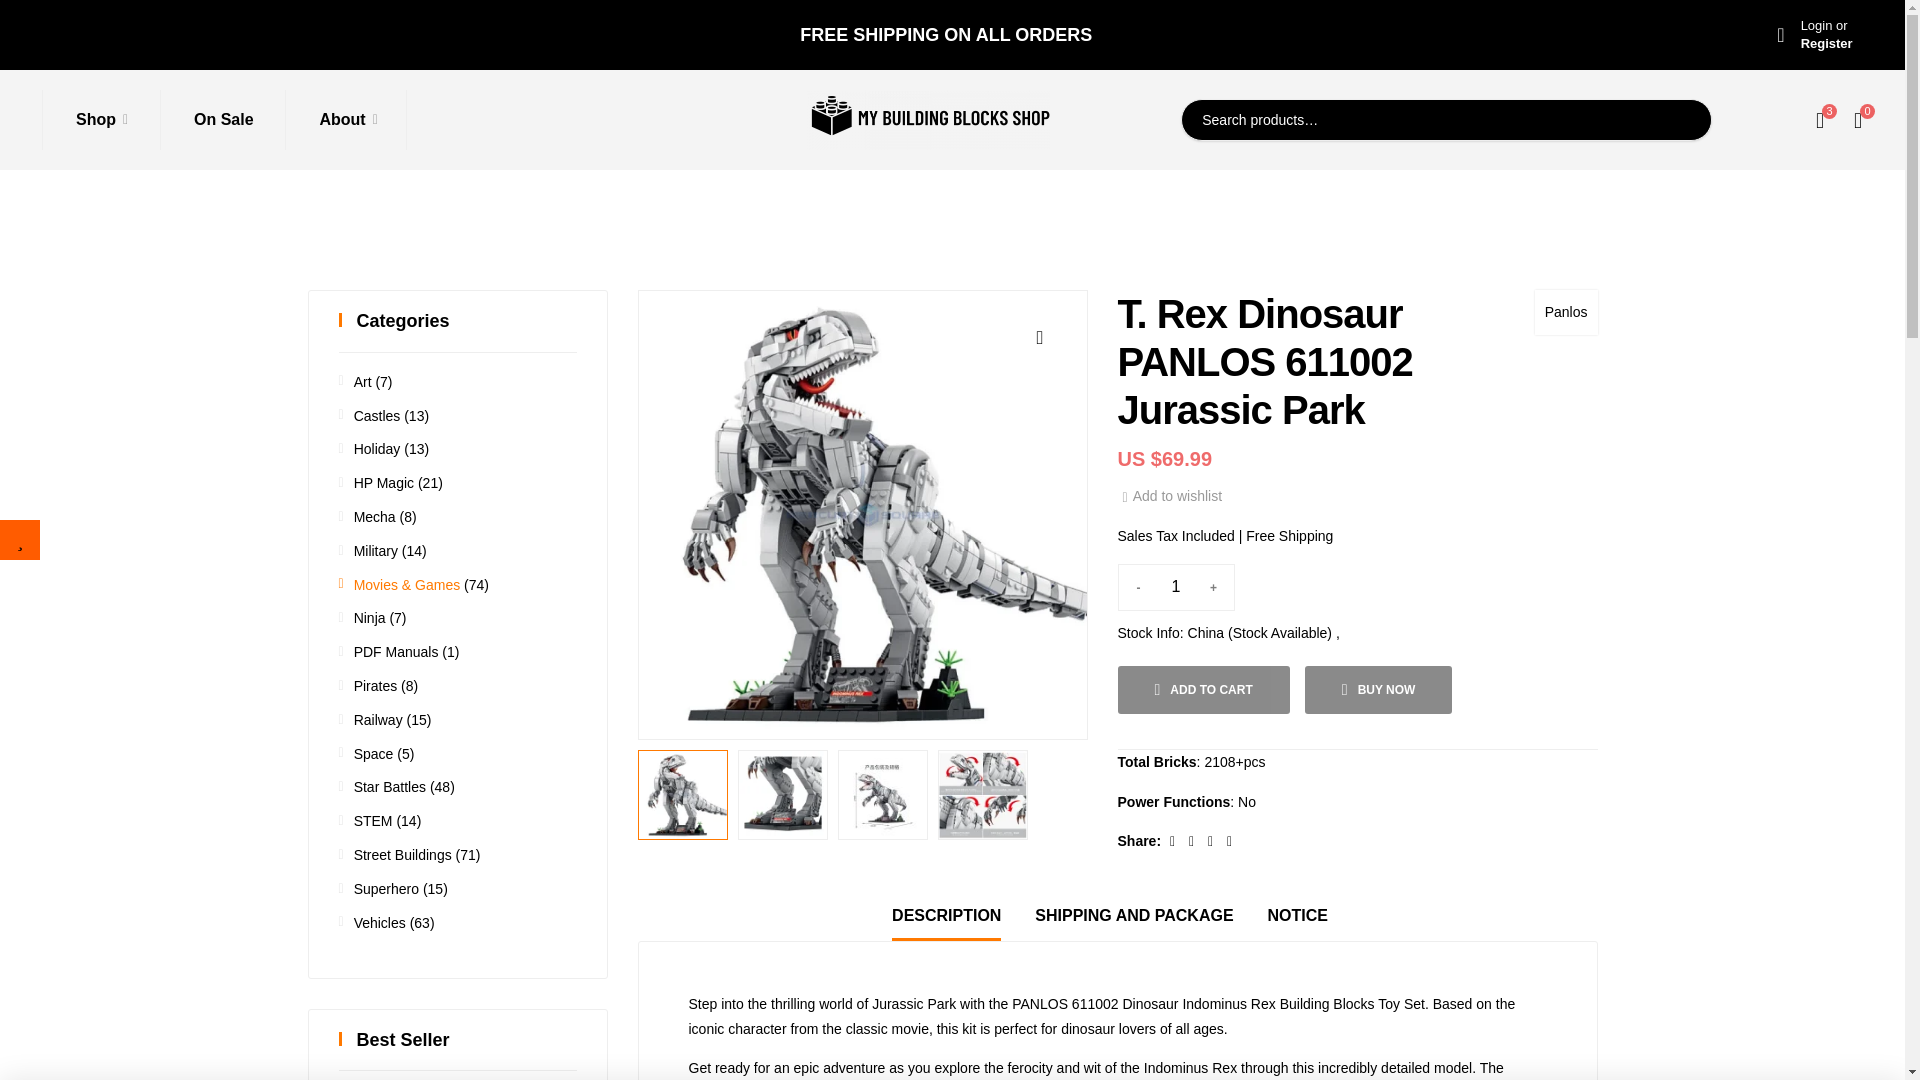 The height and width of the screenshot is (1080, 1920). What do you see at coordinates (946, 34) in the screenshot?
I see `FREE SHIPPING ON ALL ORDERS` at bounding box center [946, 34].